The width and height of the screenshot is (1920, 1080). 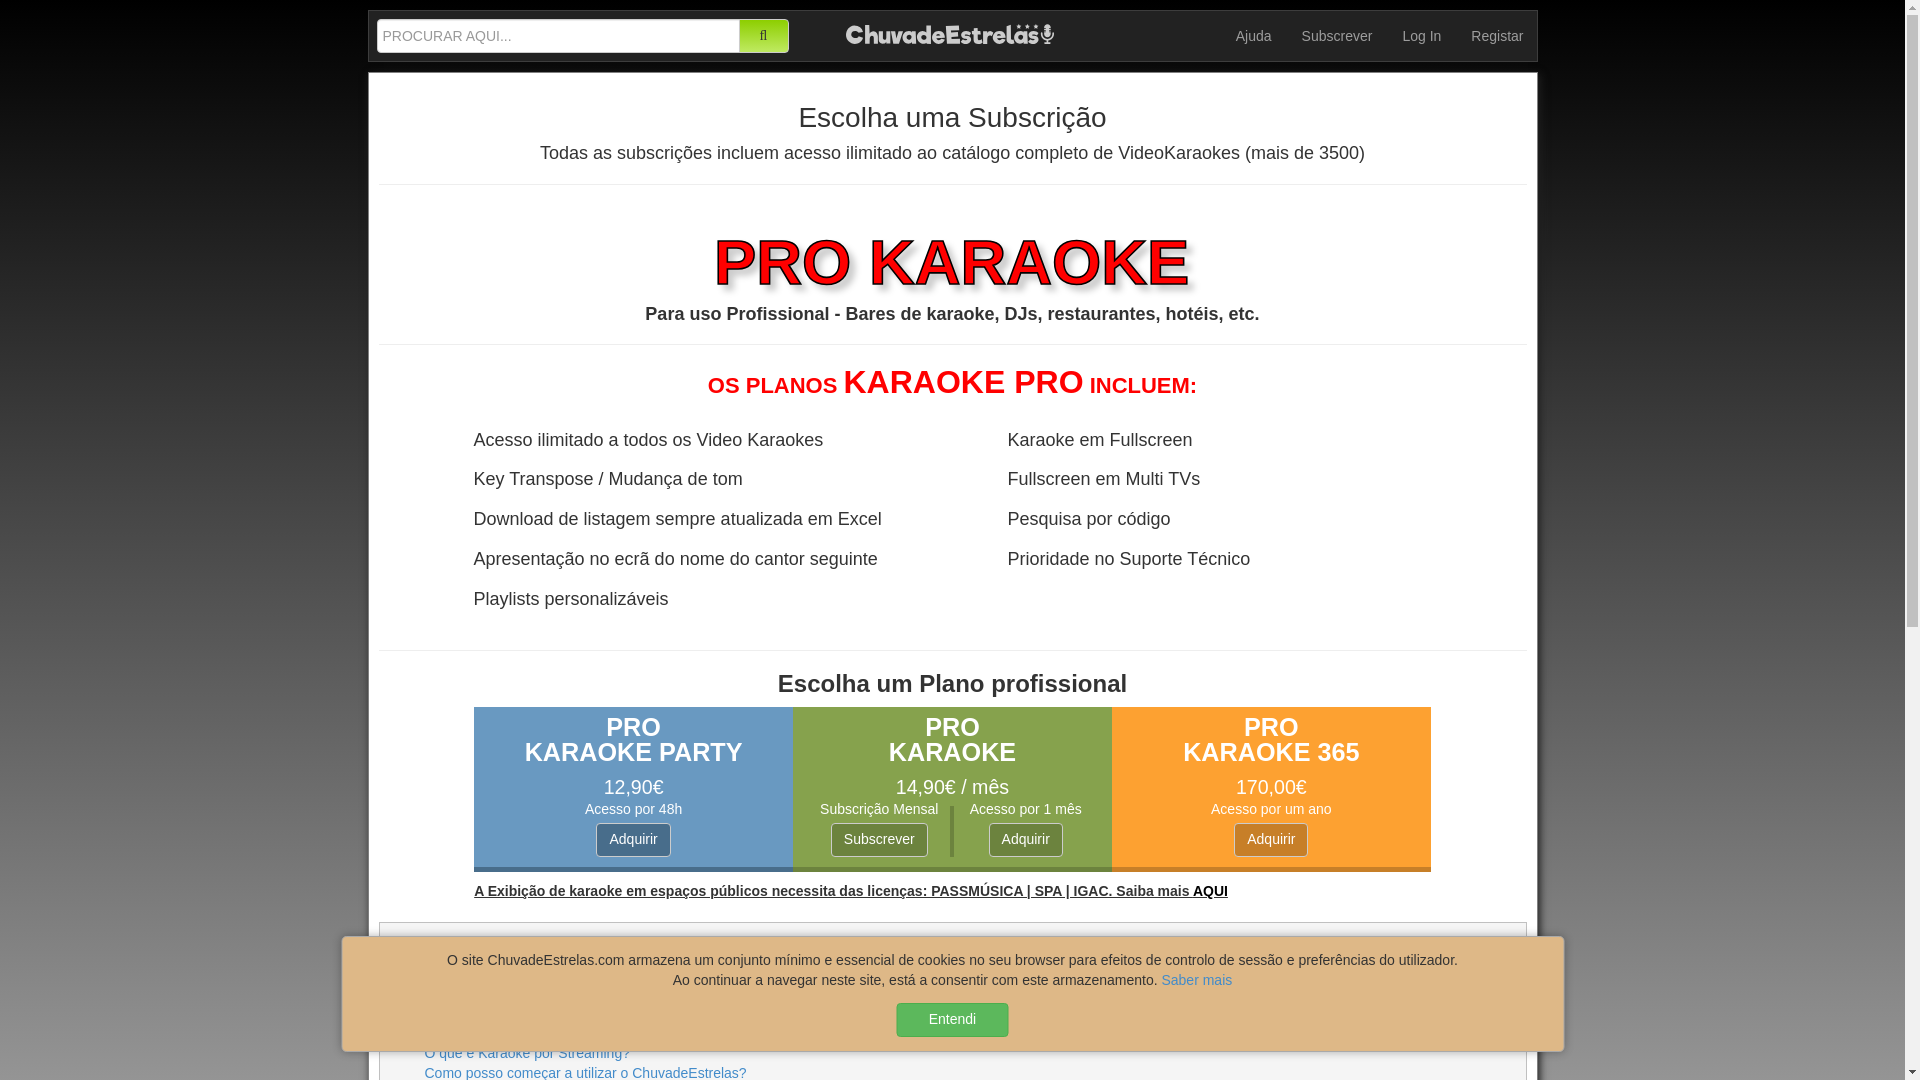 I want to click on Subscrever, so click(x=1337, y=35).